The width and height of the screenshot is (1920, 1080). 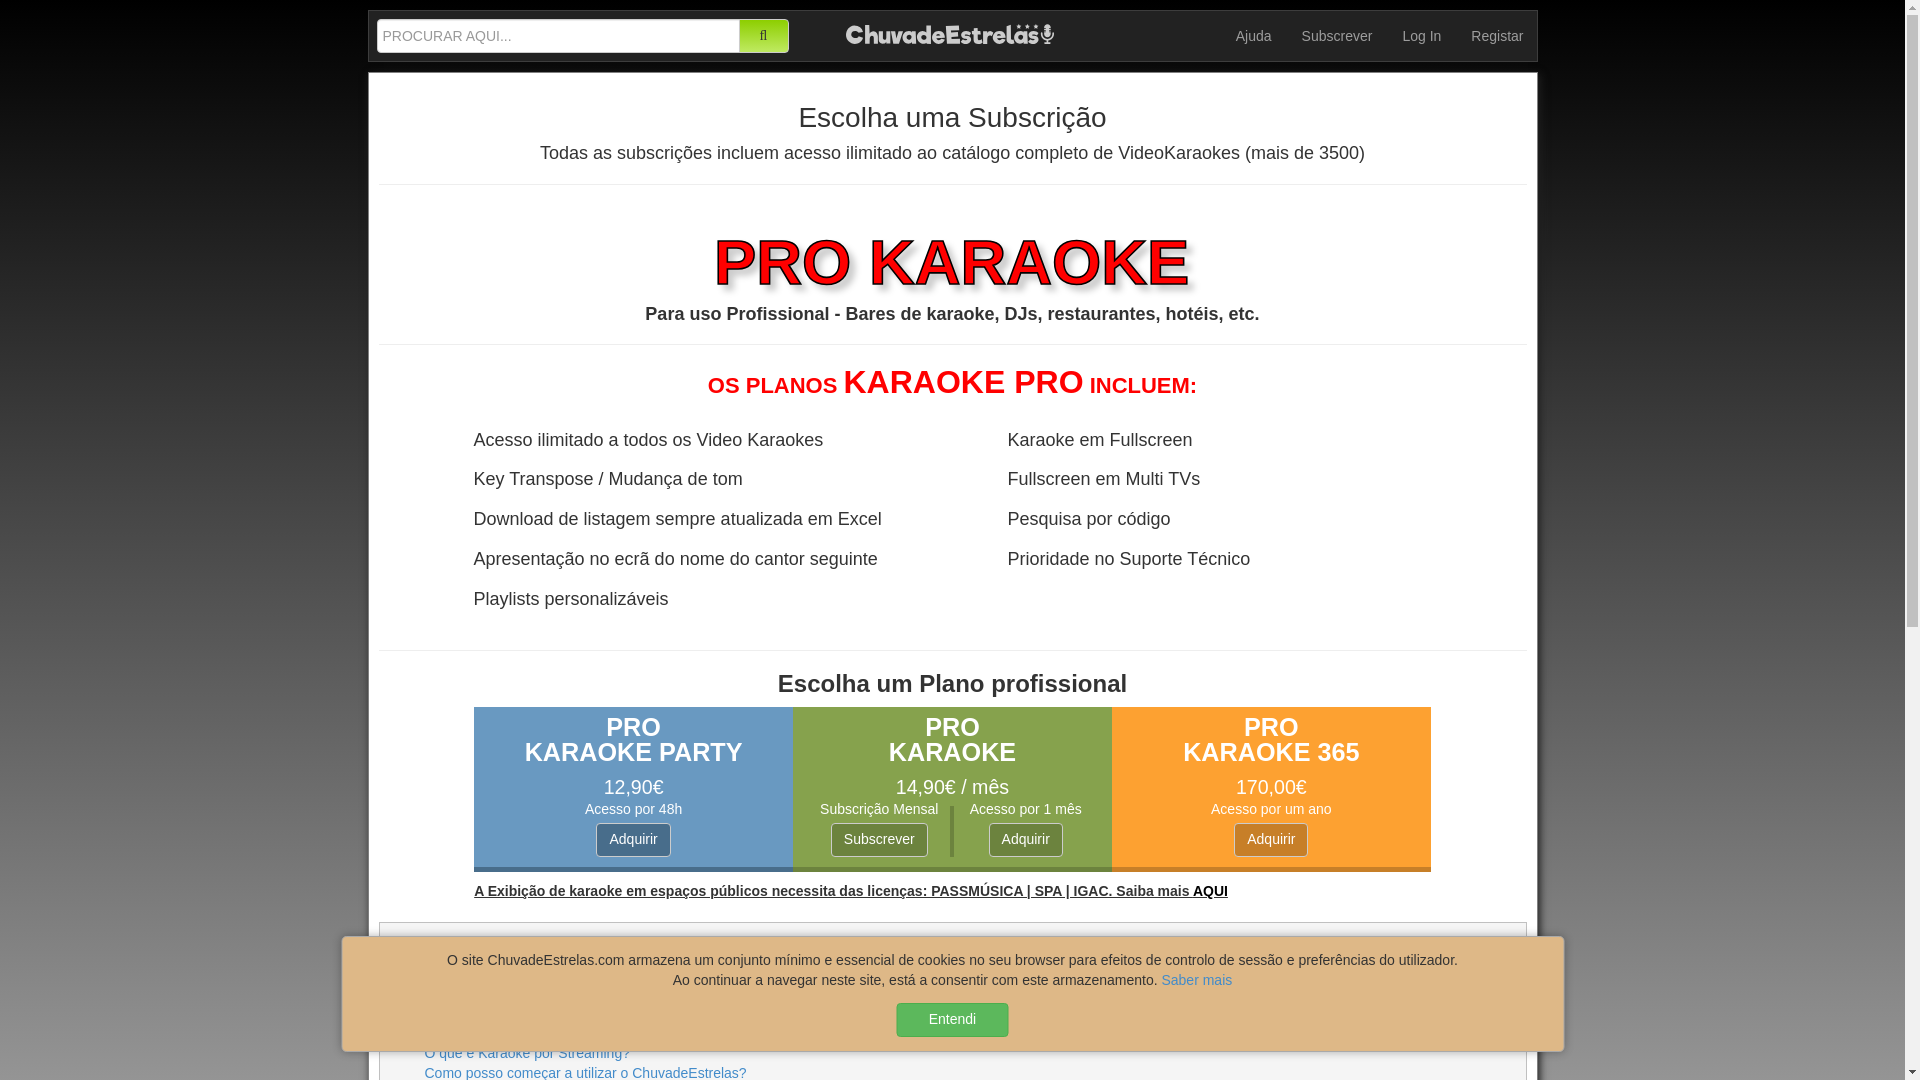 I want to click on Subscrever, so click(x=1337, y=35).